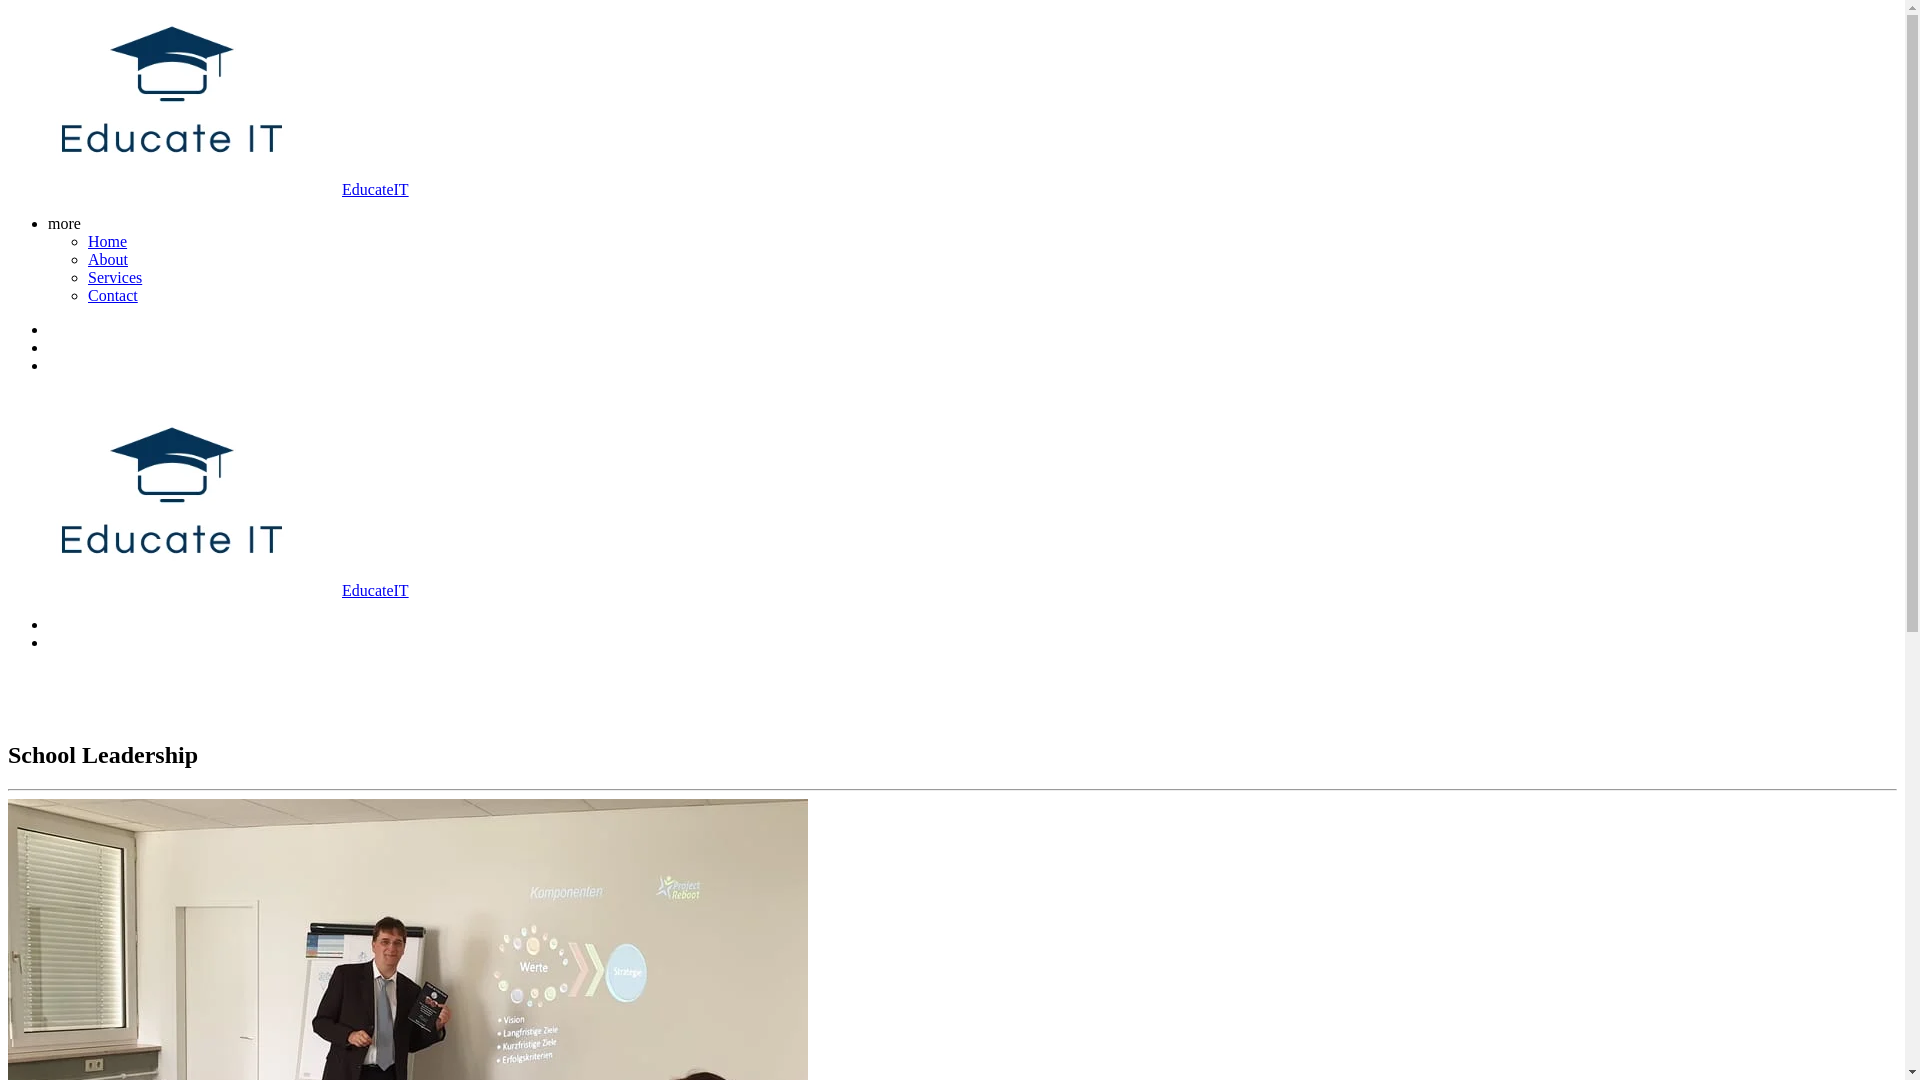  Describe the element at coordinates (108, 260) in the screenshot. I see `About` at that location.